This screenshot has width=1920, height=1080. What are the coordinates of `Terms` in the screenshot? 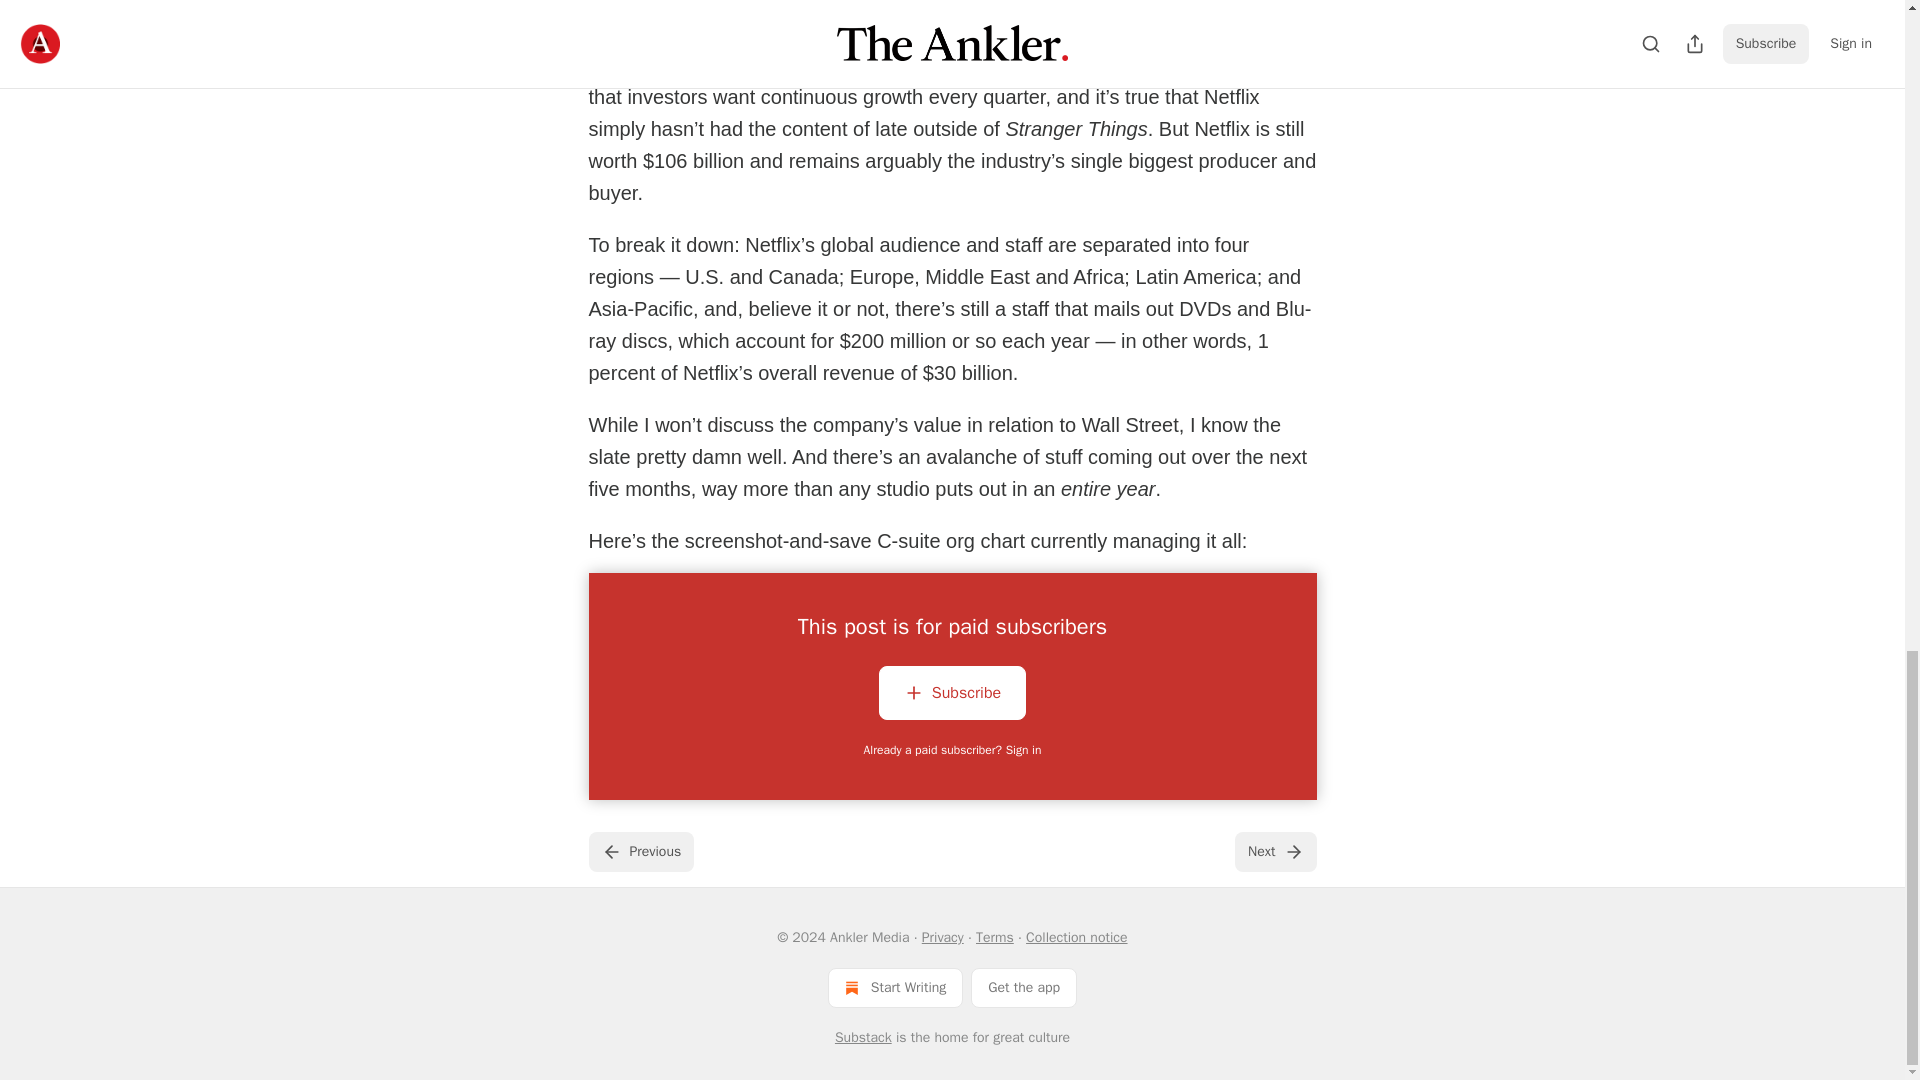 It's located at (994, 937).